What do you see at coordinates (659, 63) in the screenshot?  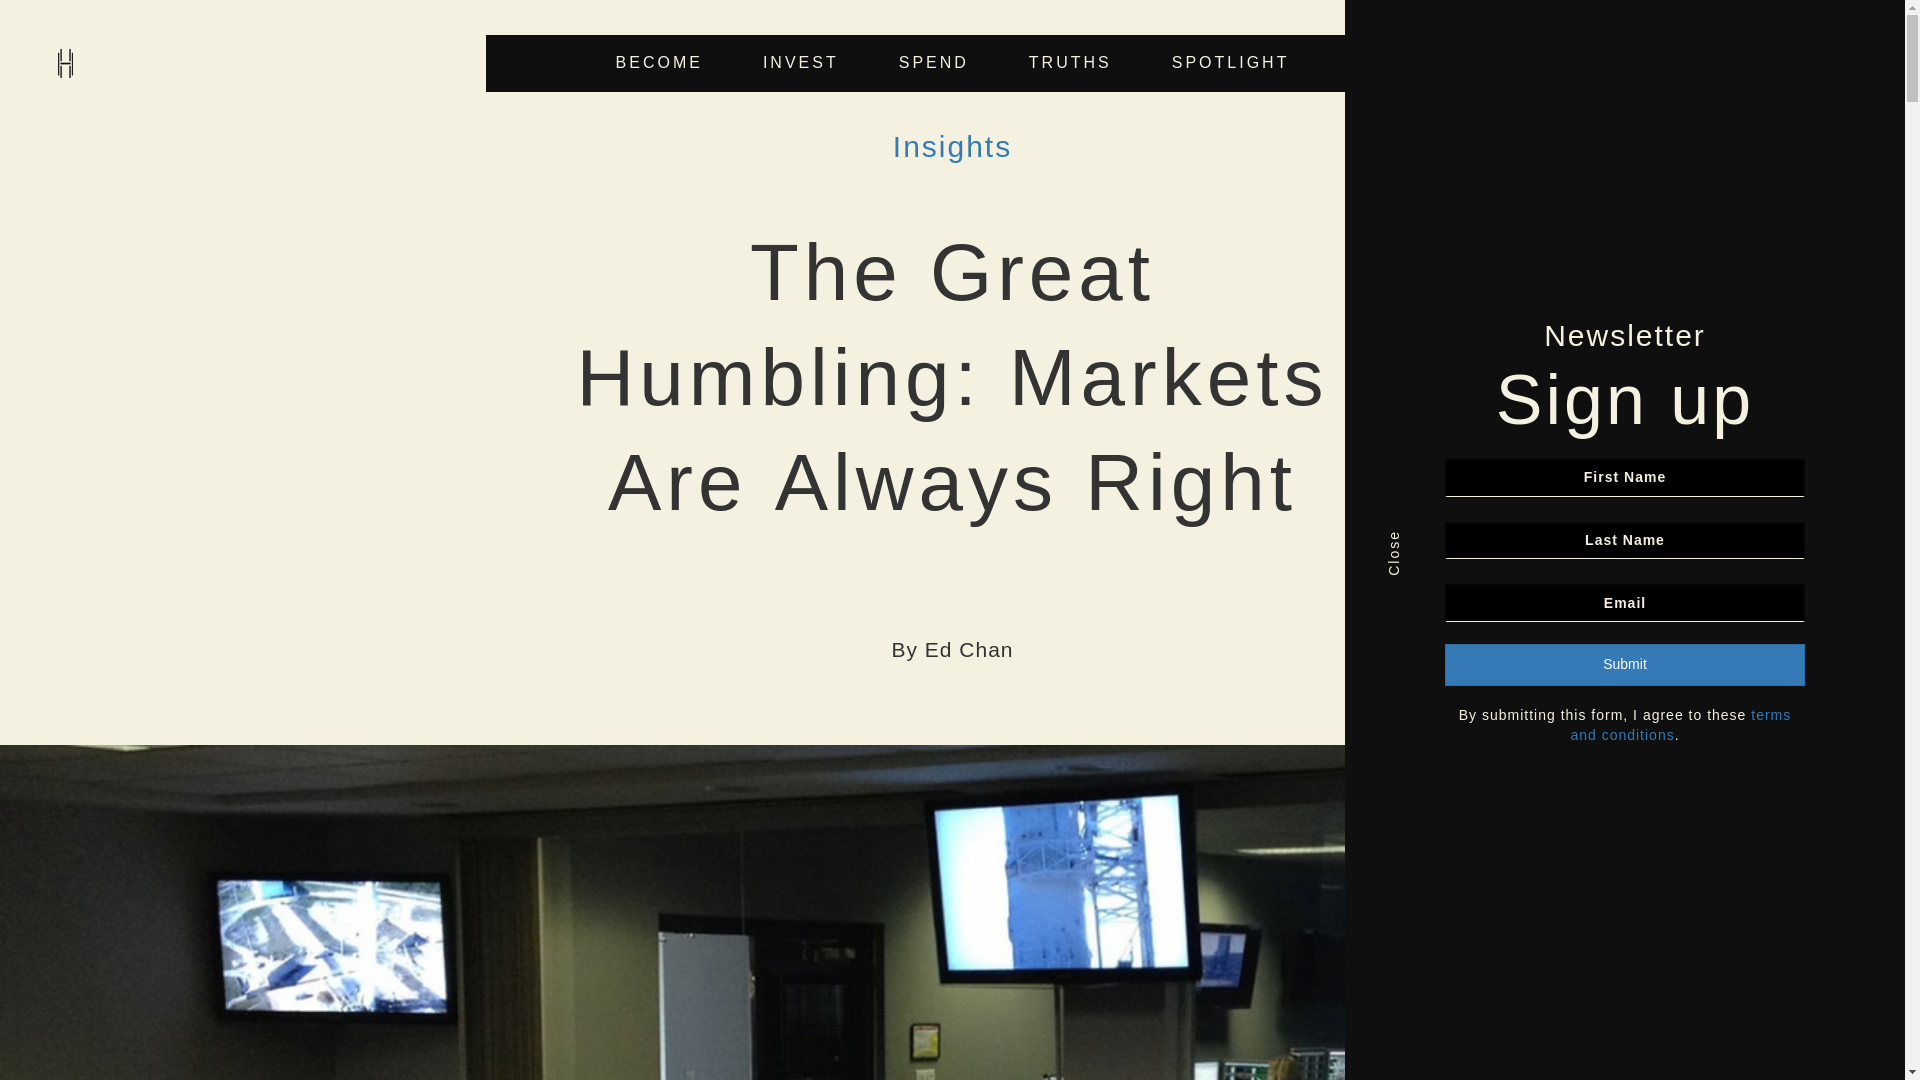 I see `BECOME` at bounding box center [659, 63].